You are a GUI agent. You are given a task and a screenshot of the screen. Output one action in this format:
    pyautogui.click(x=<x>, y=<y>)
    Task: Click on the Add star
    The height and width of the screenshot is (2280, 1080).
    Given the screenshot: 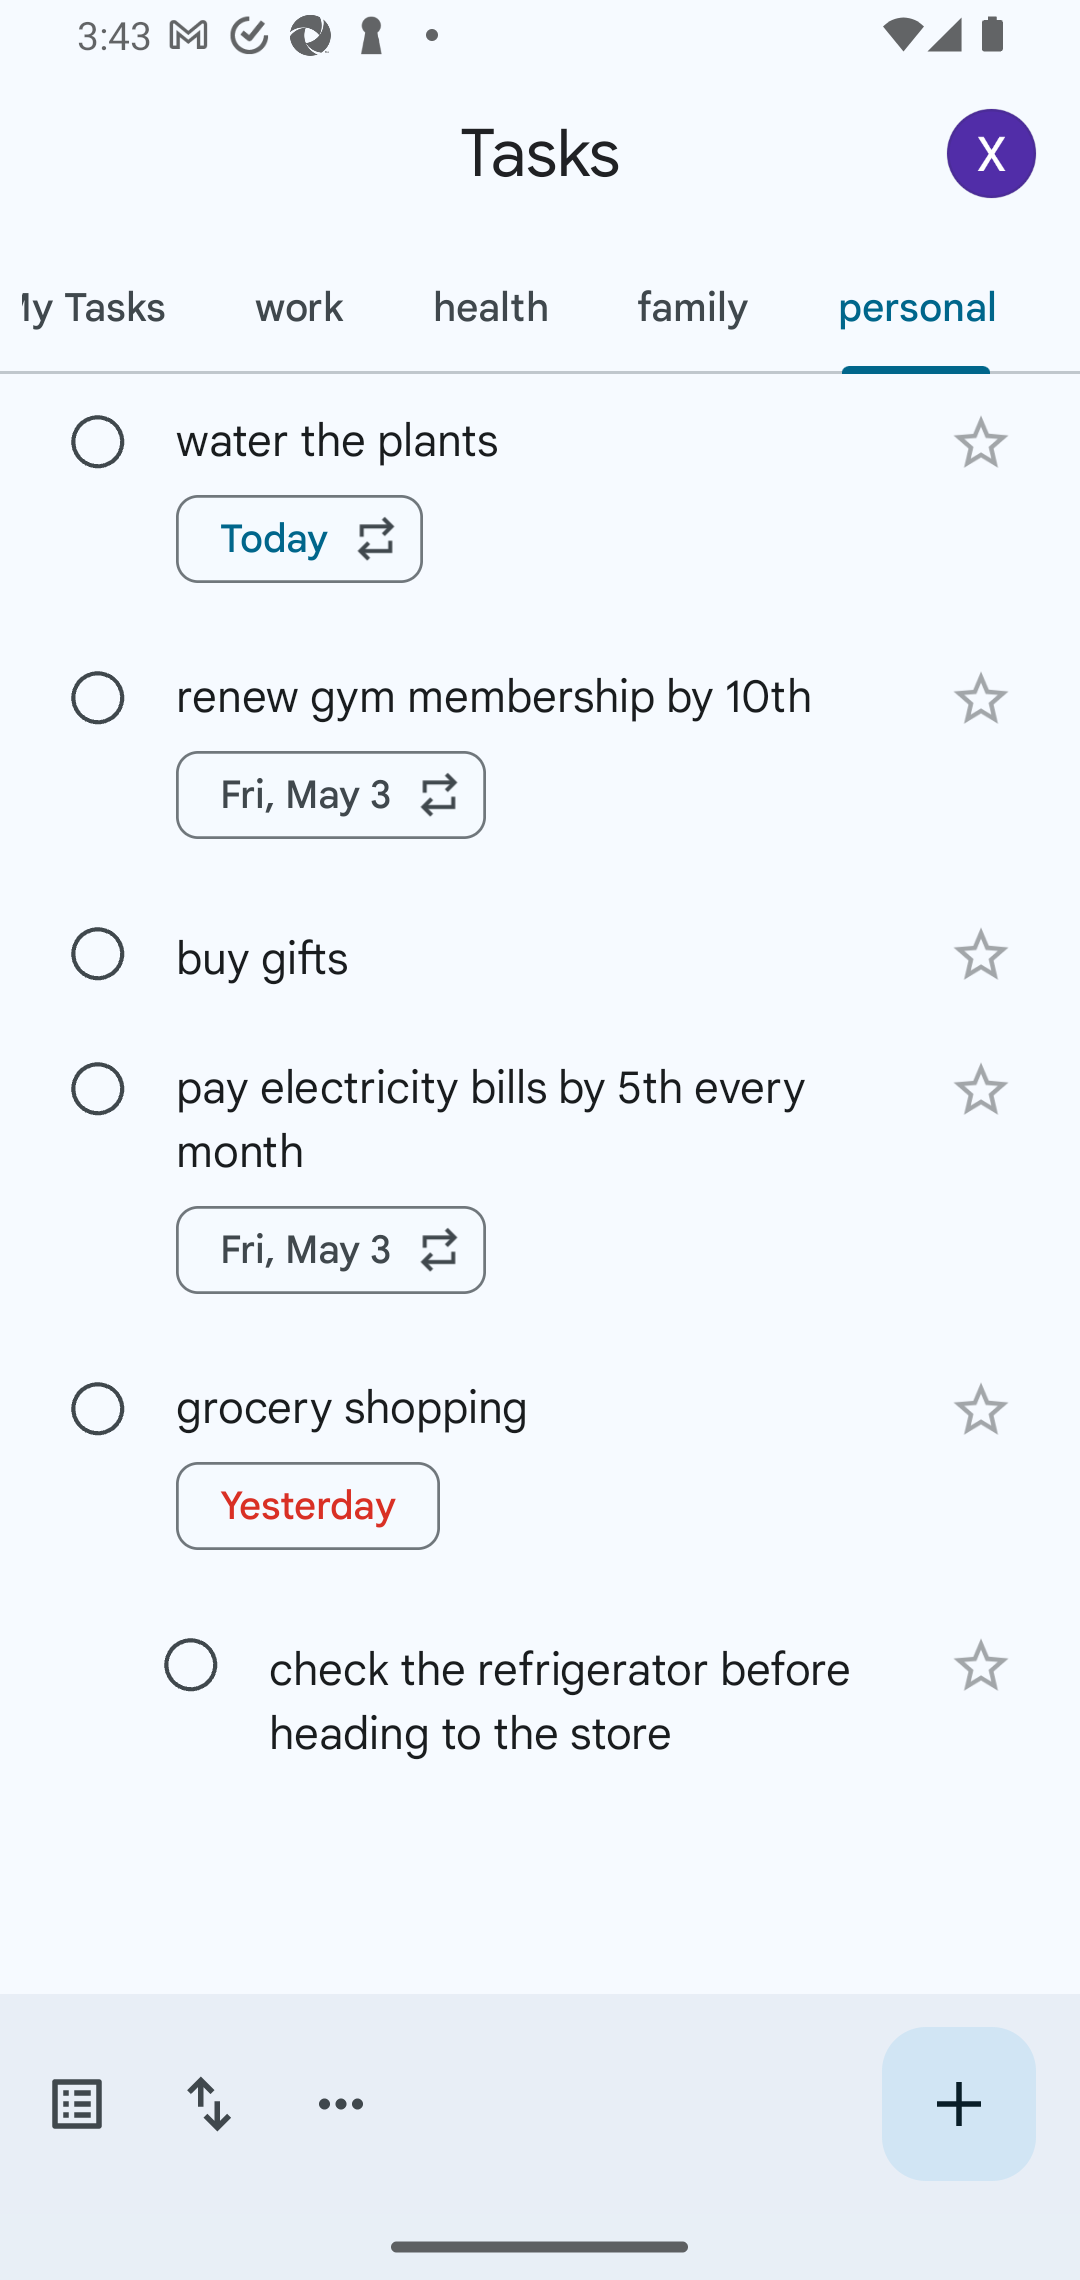 What is the action you would take?
    pyautogui.click(x=980, y=1666)
    